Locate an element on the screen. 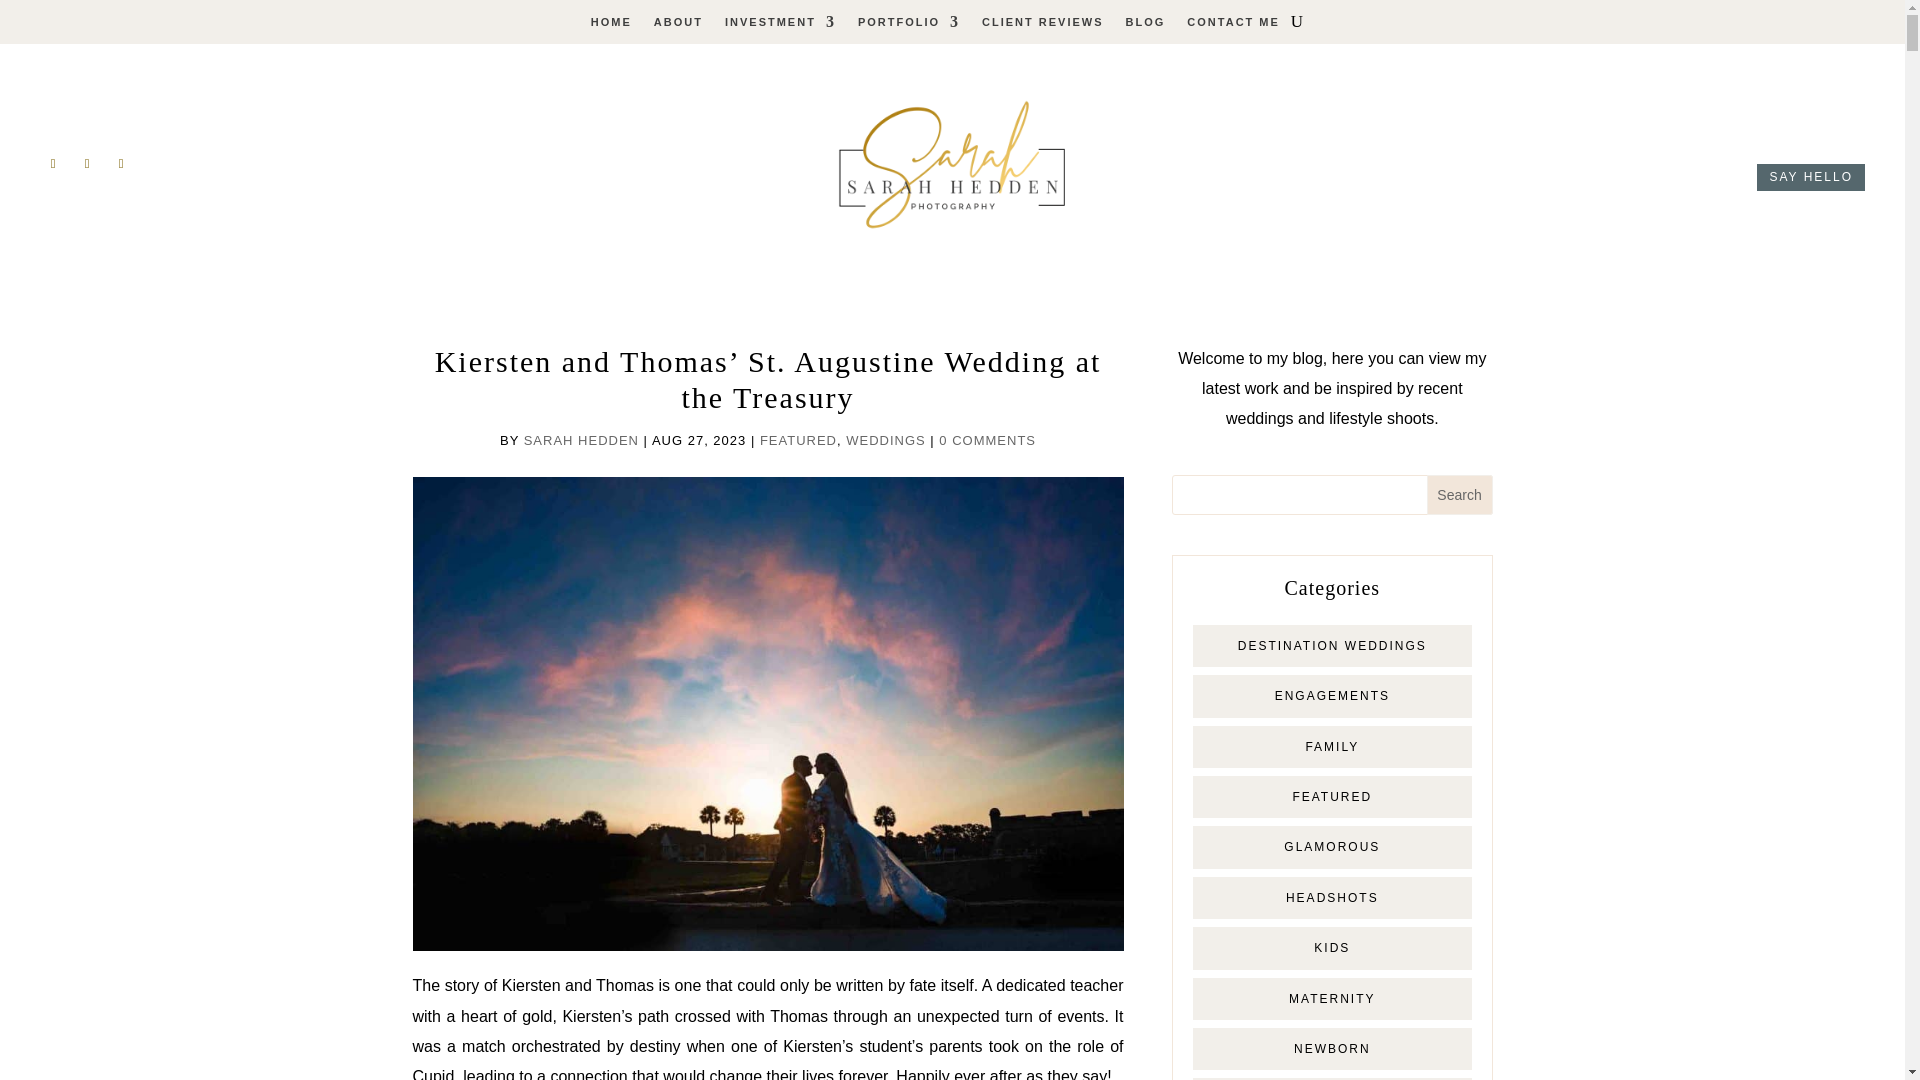  PORTFOLIO is located at coordinates (909, 26).